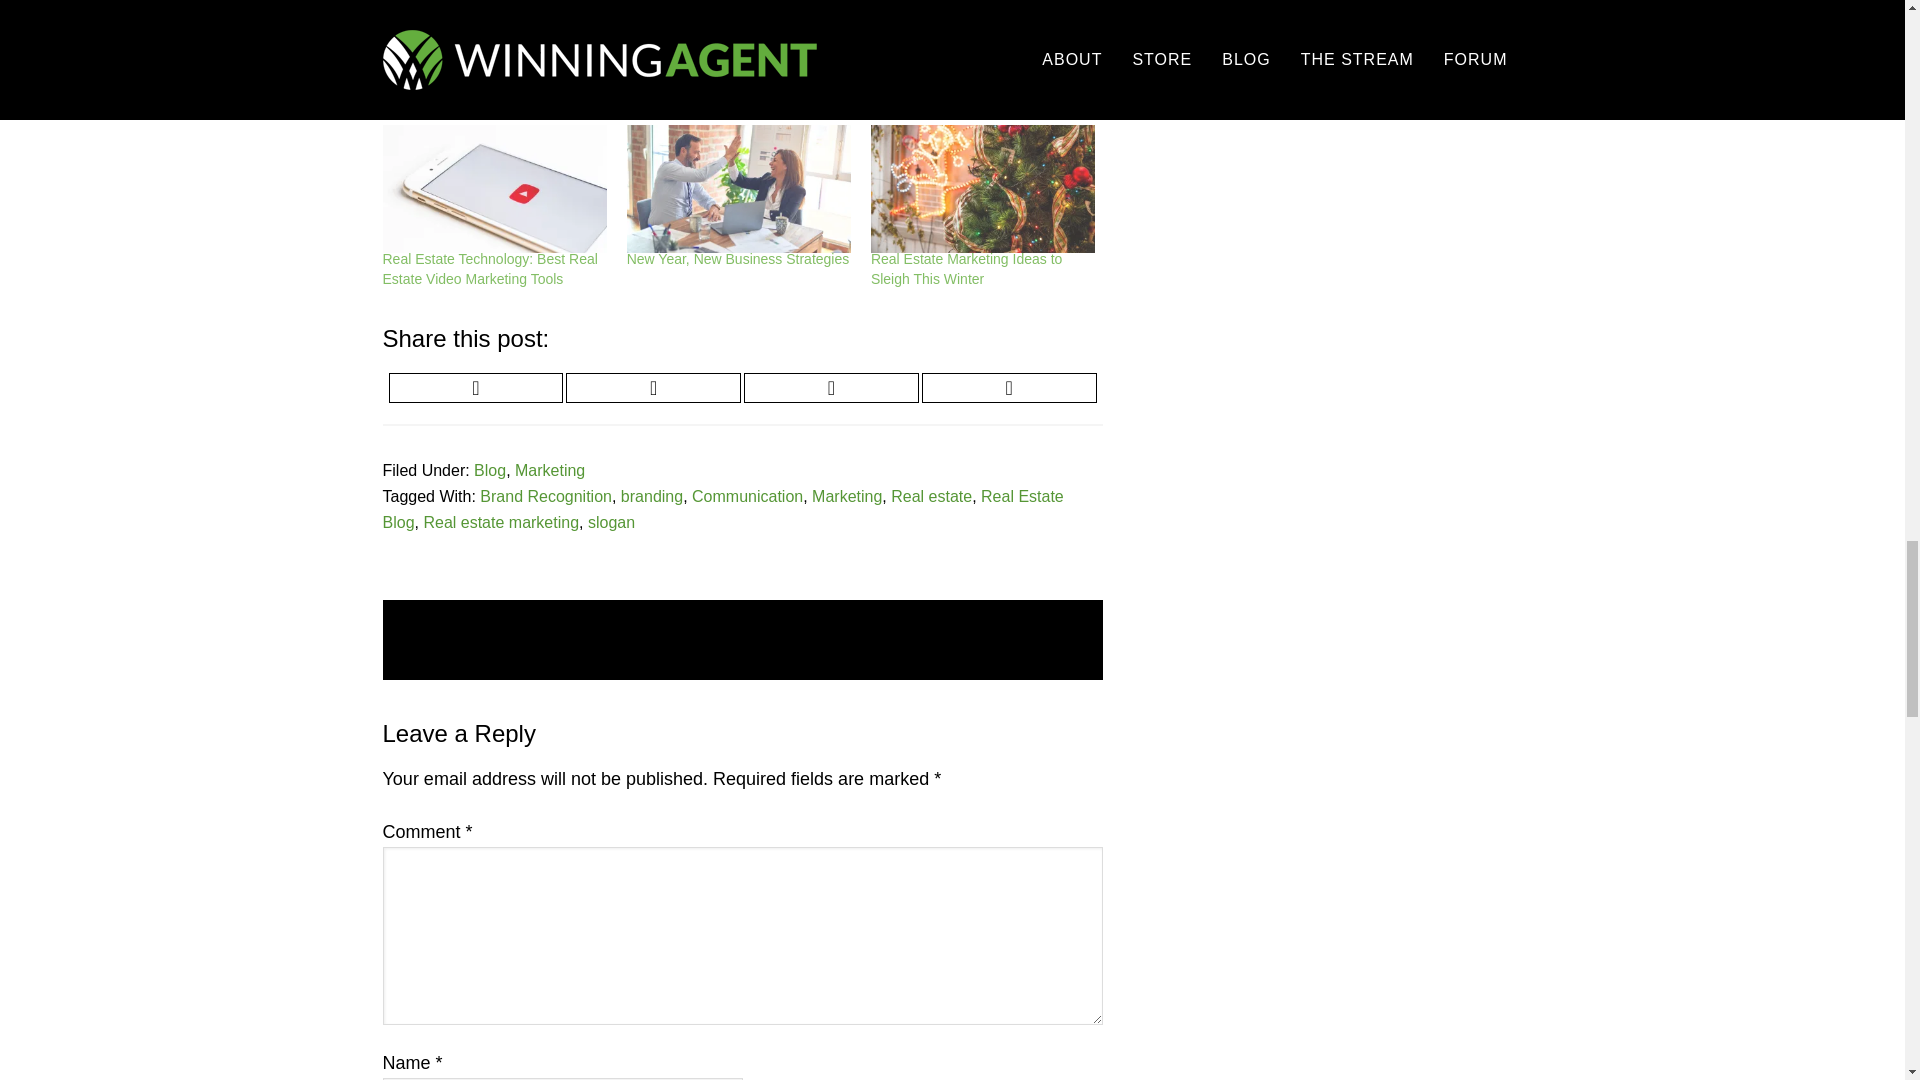  Describe the element at coordinates (846, 496) in the screenshot. I see `Marketing` at that location.